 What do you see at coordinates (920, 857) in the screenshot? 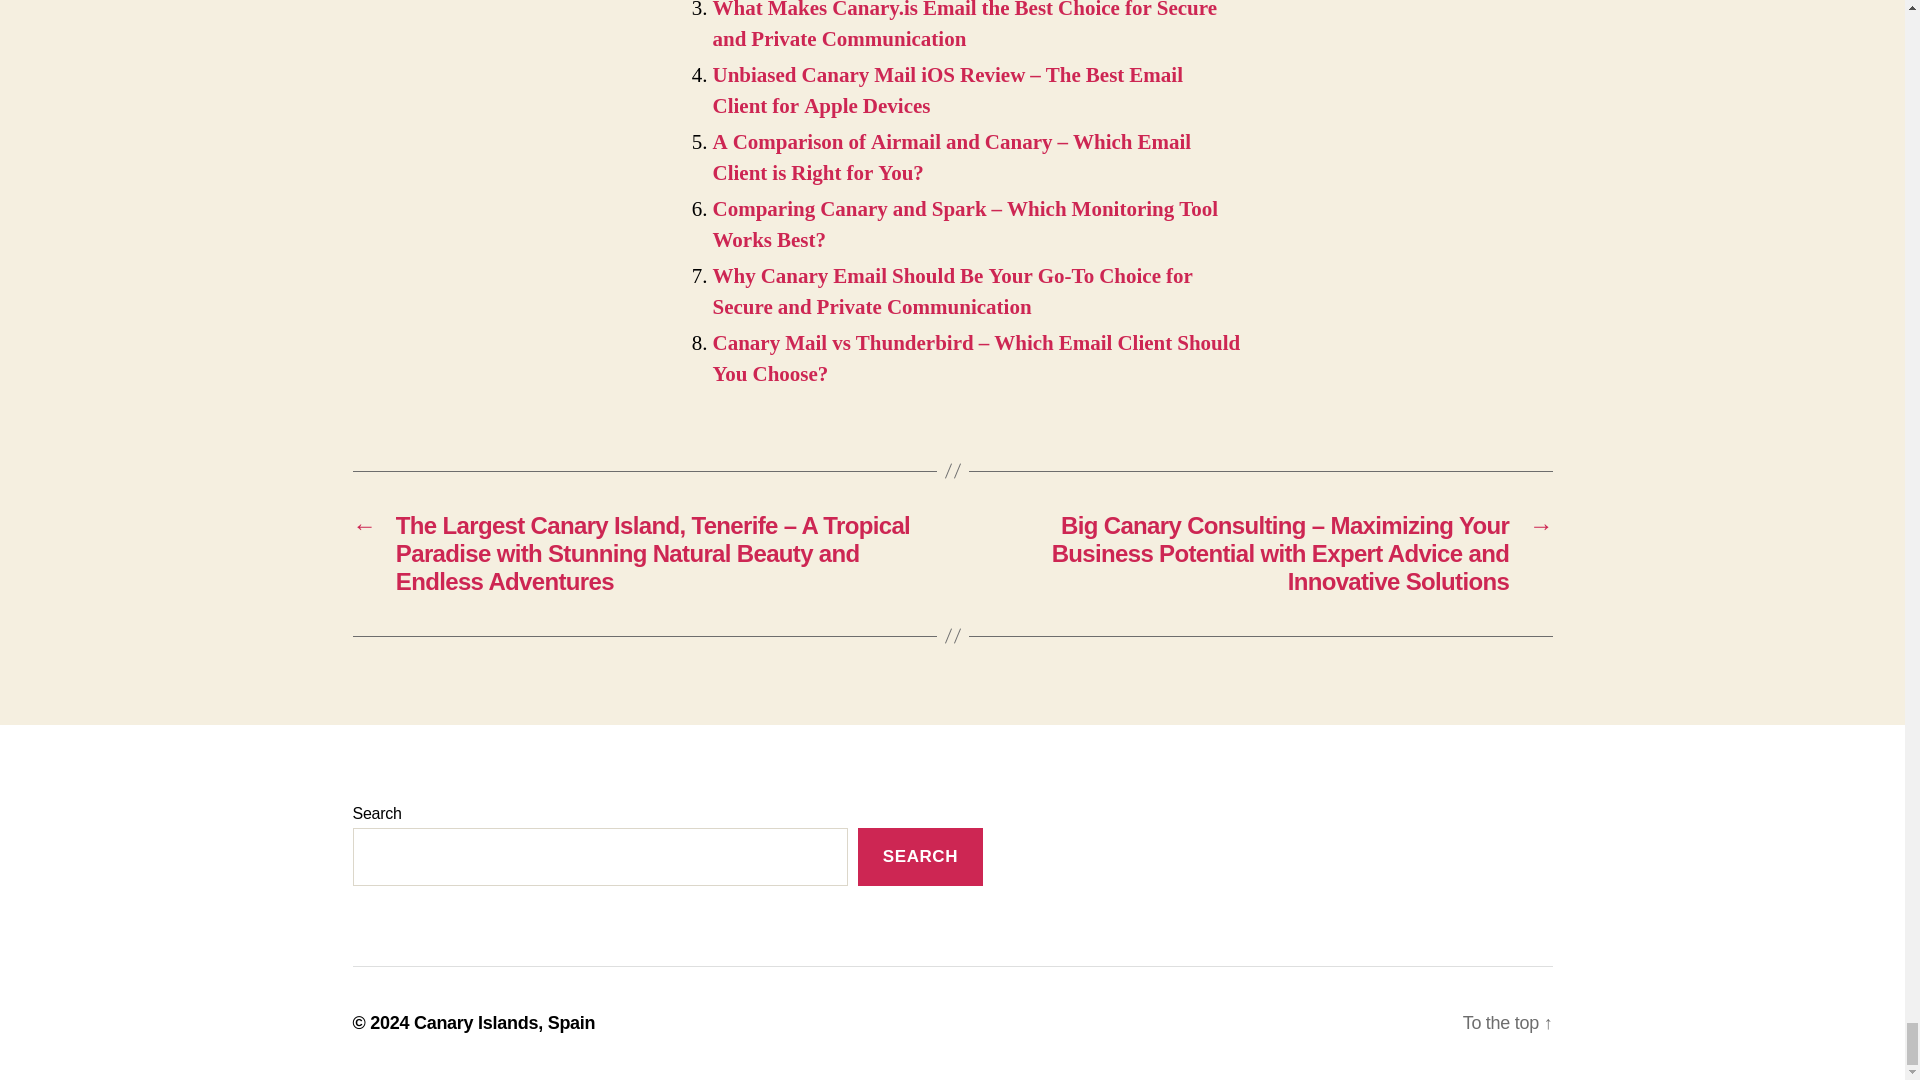
I see `SEARCH` at bounding box center [920, 857].